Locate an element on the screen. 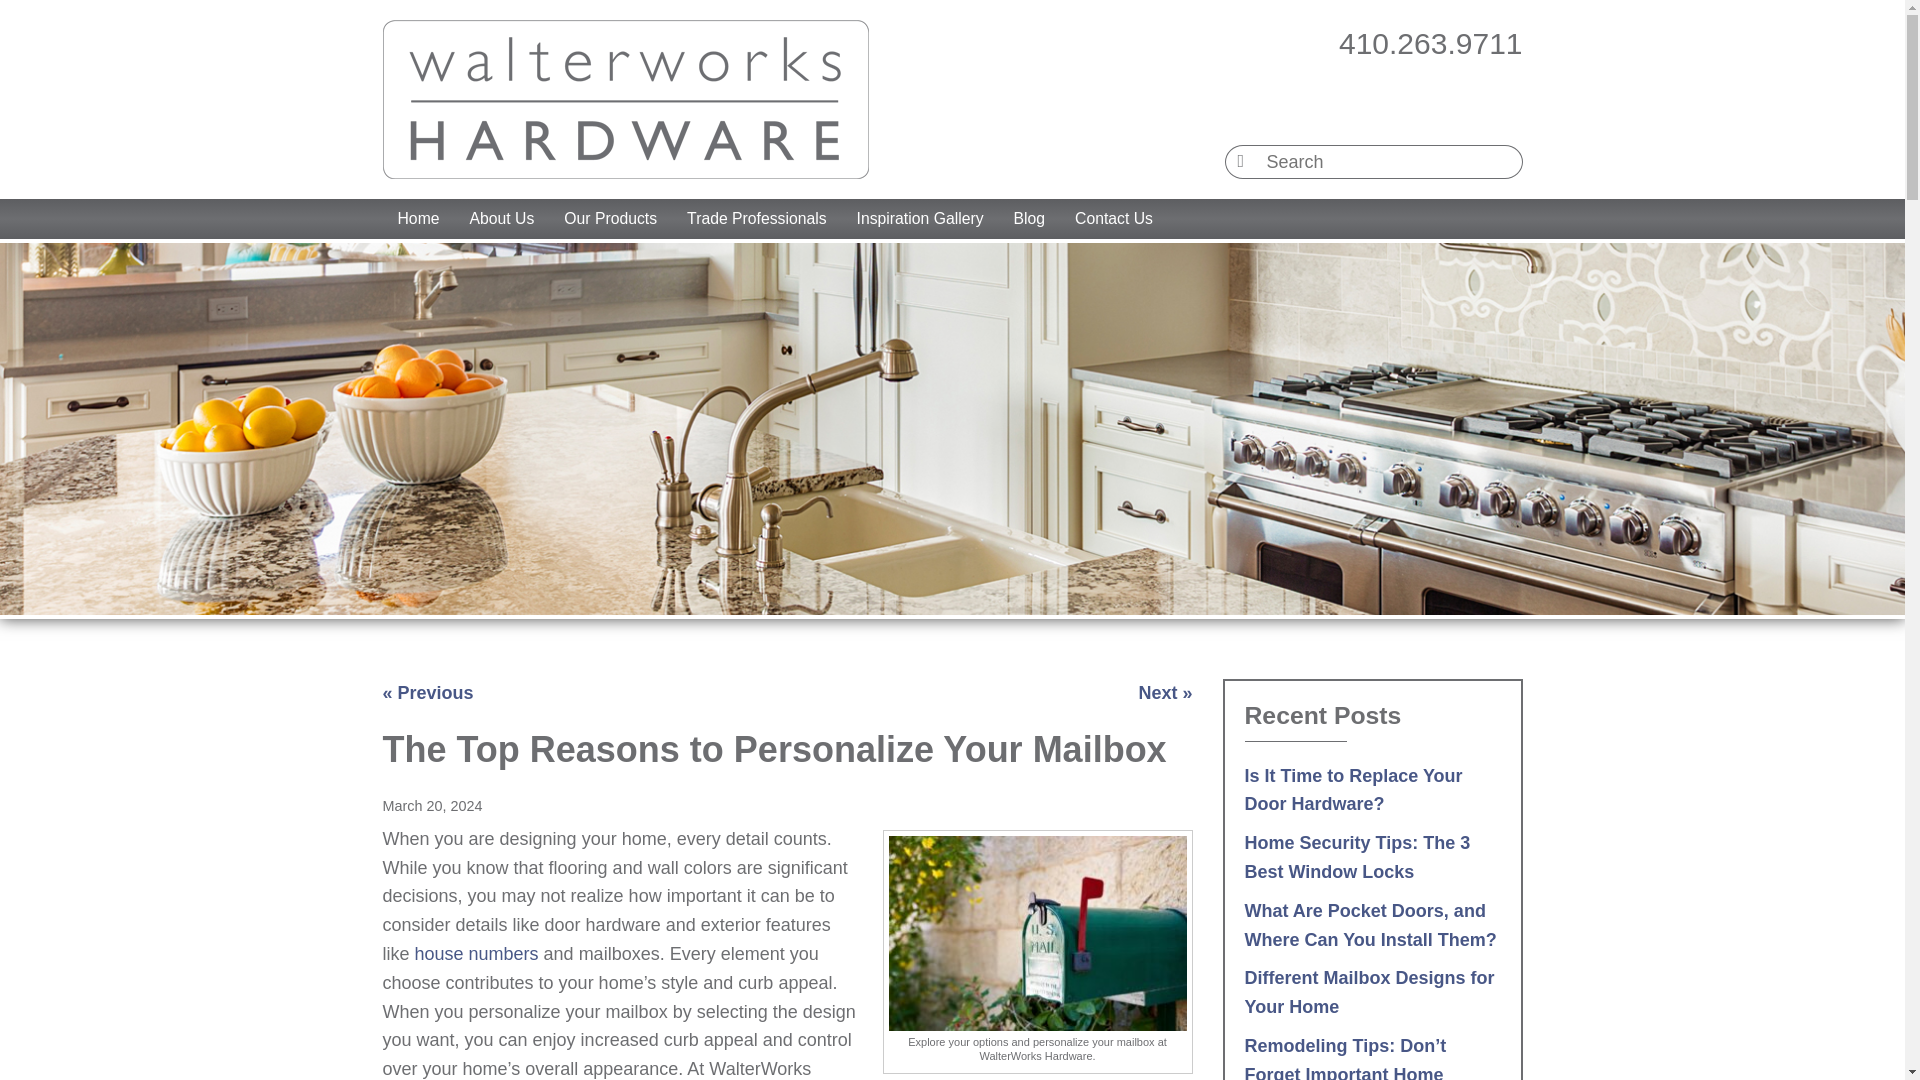 The width and height of the screenshot is (1920, 1080). 410.263.9711 is located at coordinates (1430, 44).